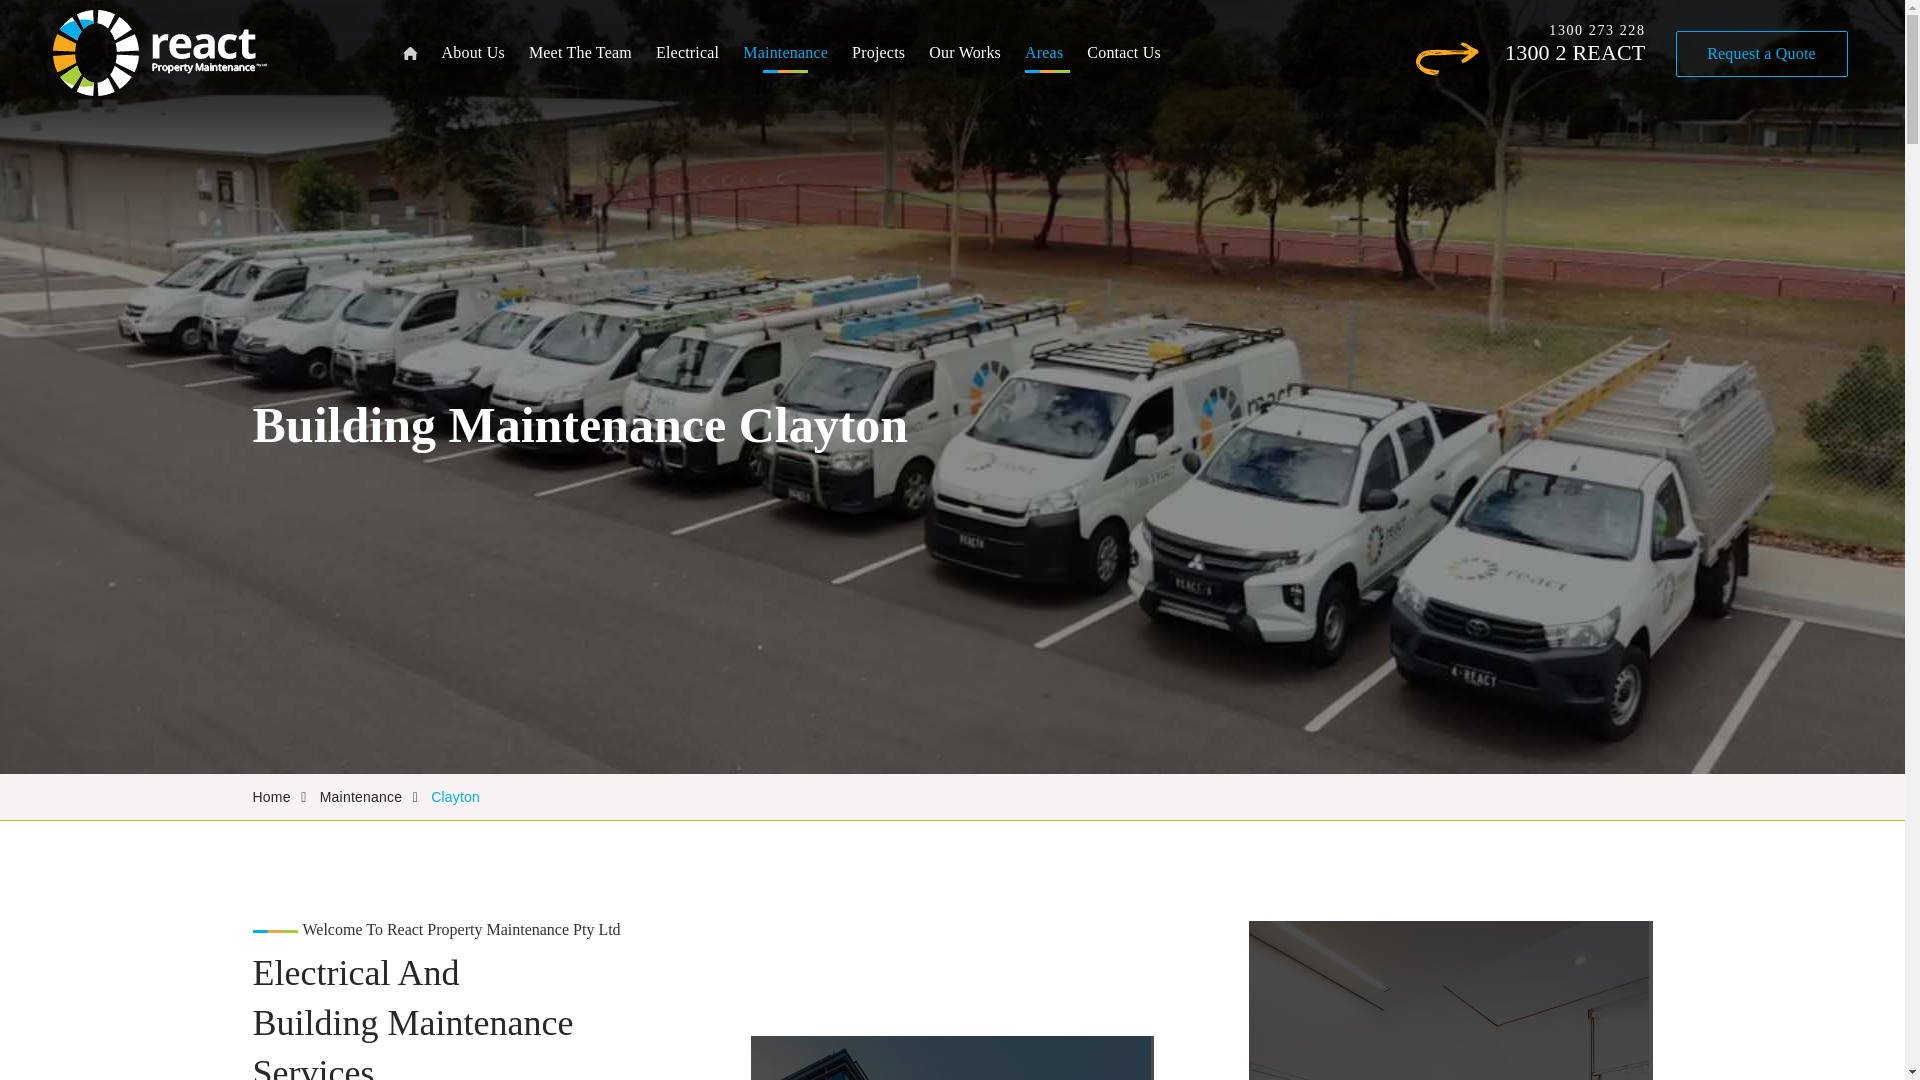  I want to click on Projects, so click(878, 53).